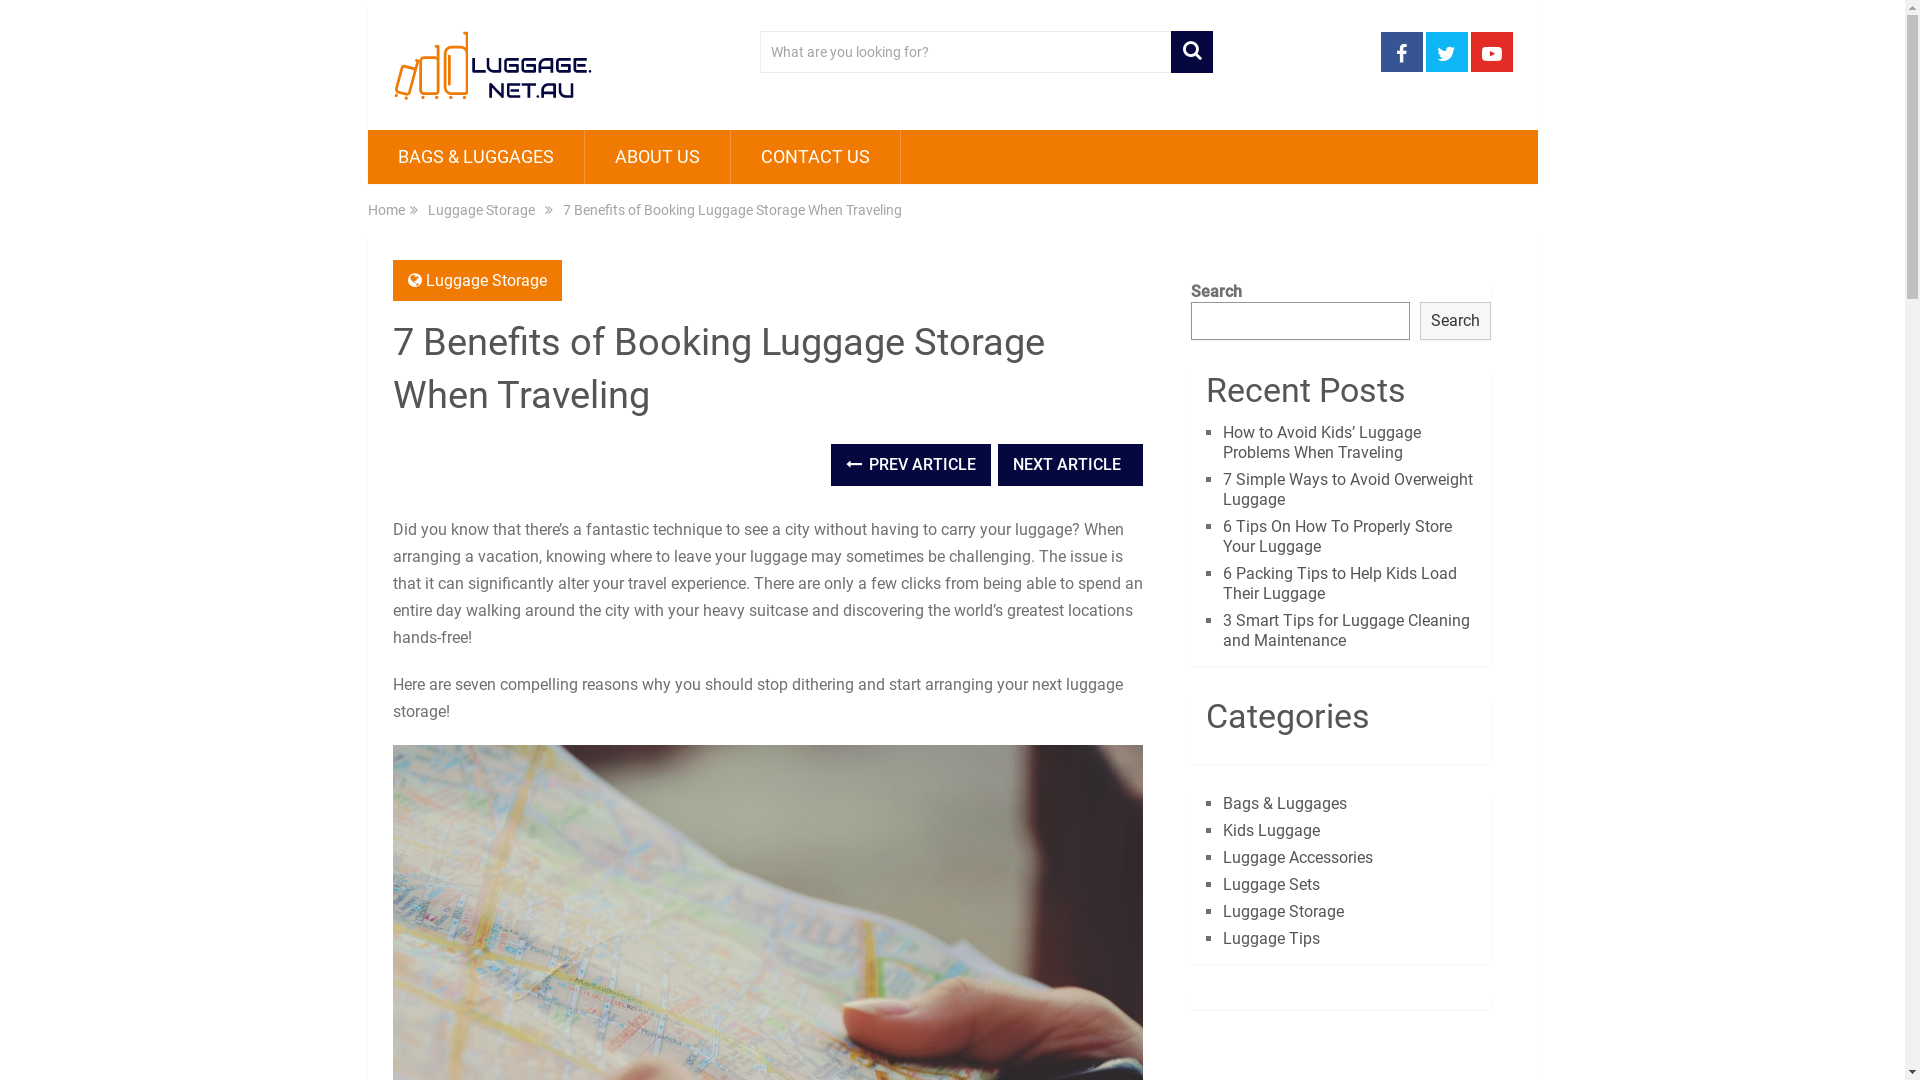  I want to click on NEXT ARTICLE, so click(1070, 465).